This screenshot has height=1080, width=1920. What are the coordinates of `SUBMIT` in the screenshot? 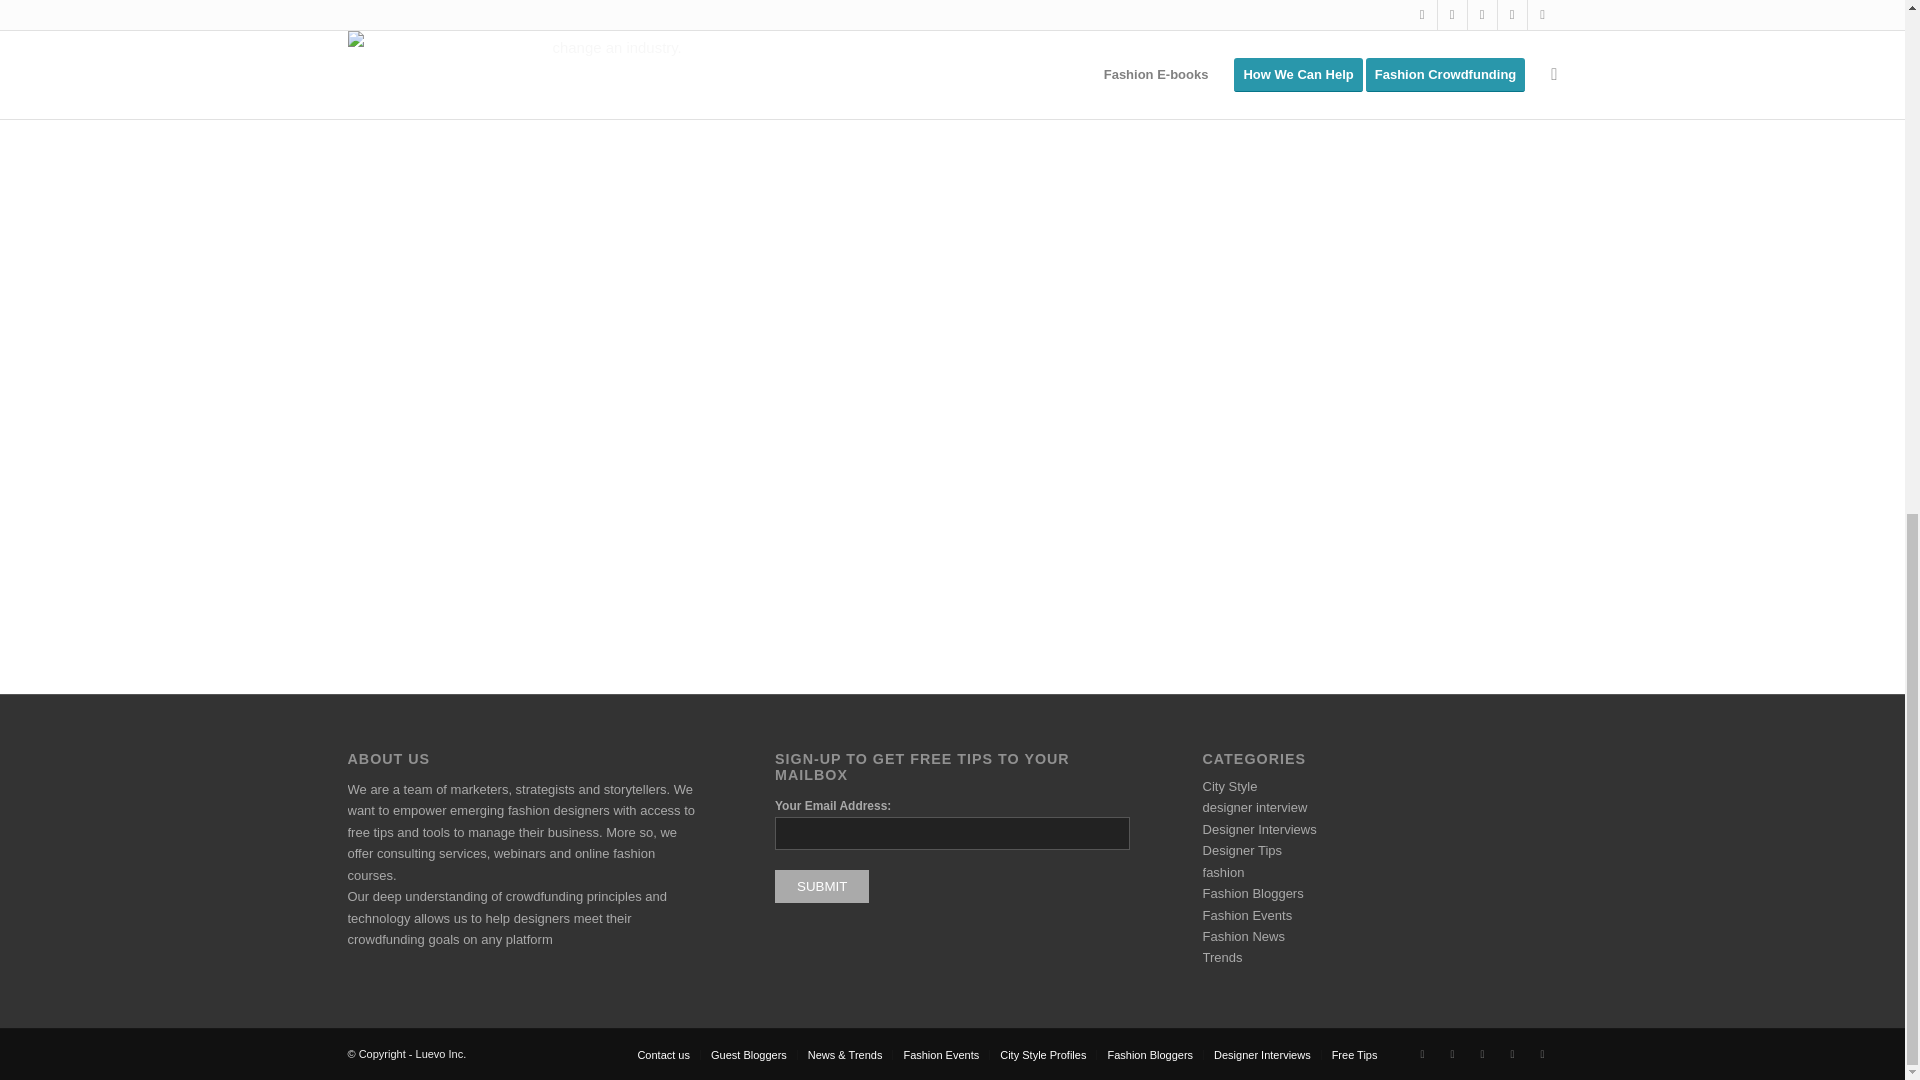 It's located at (822, 886).